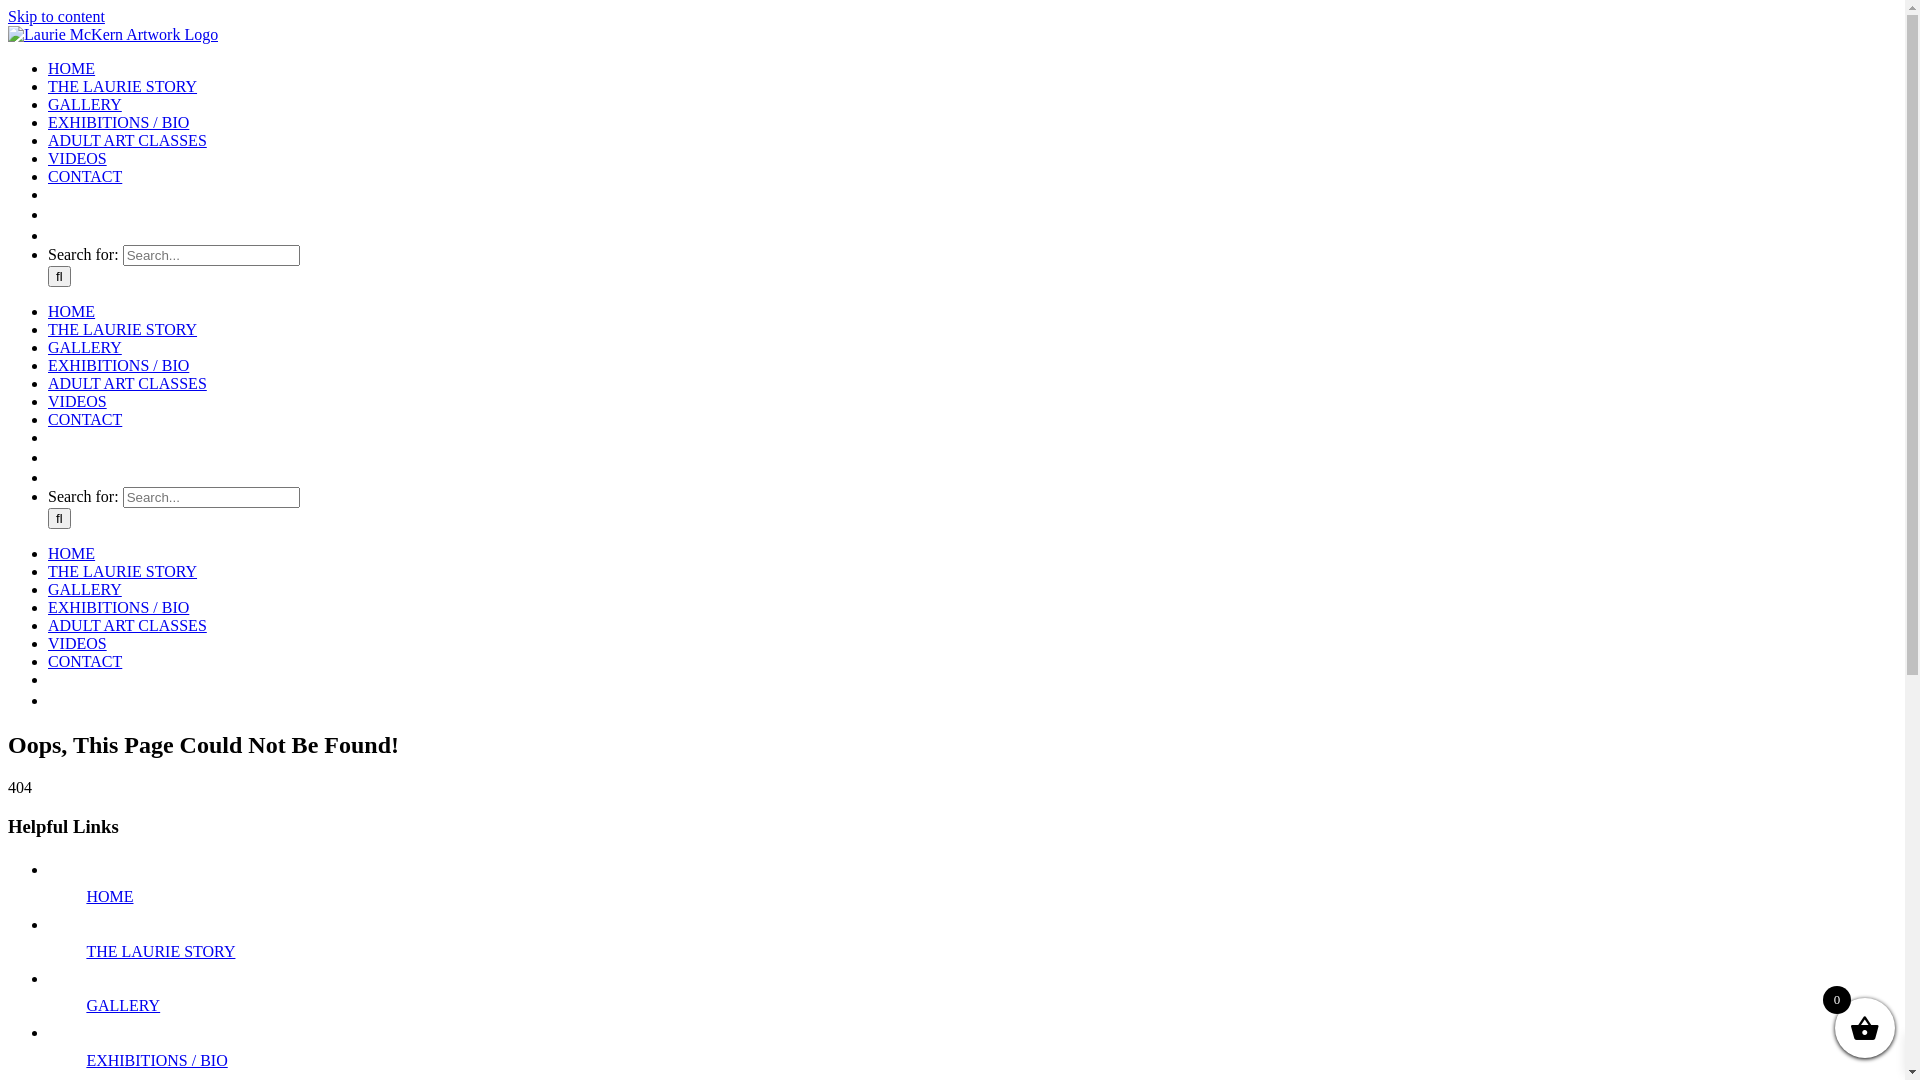  What do you see at coordinates (72, 554) in the screenshot?
I see `HOME` at bounding box center [72, 554].